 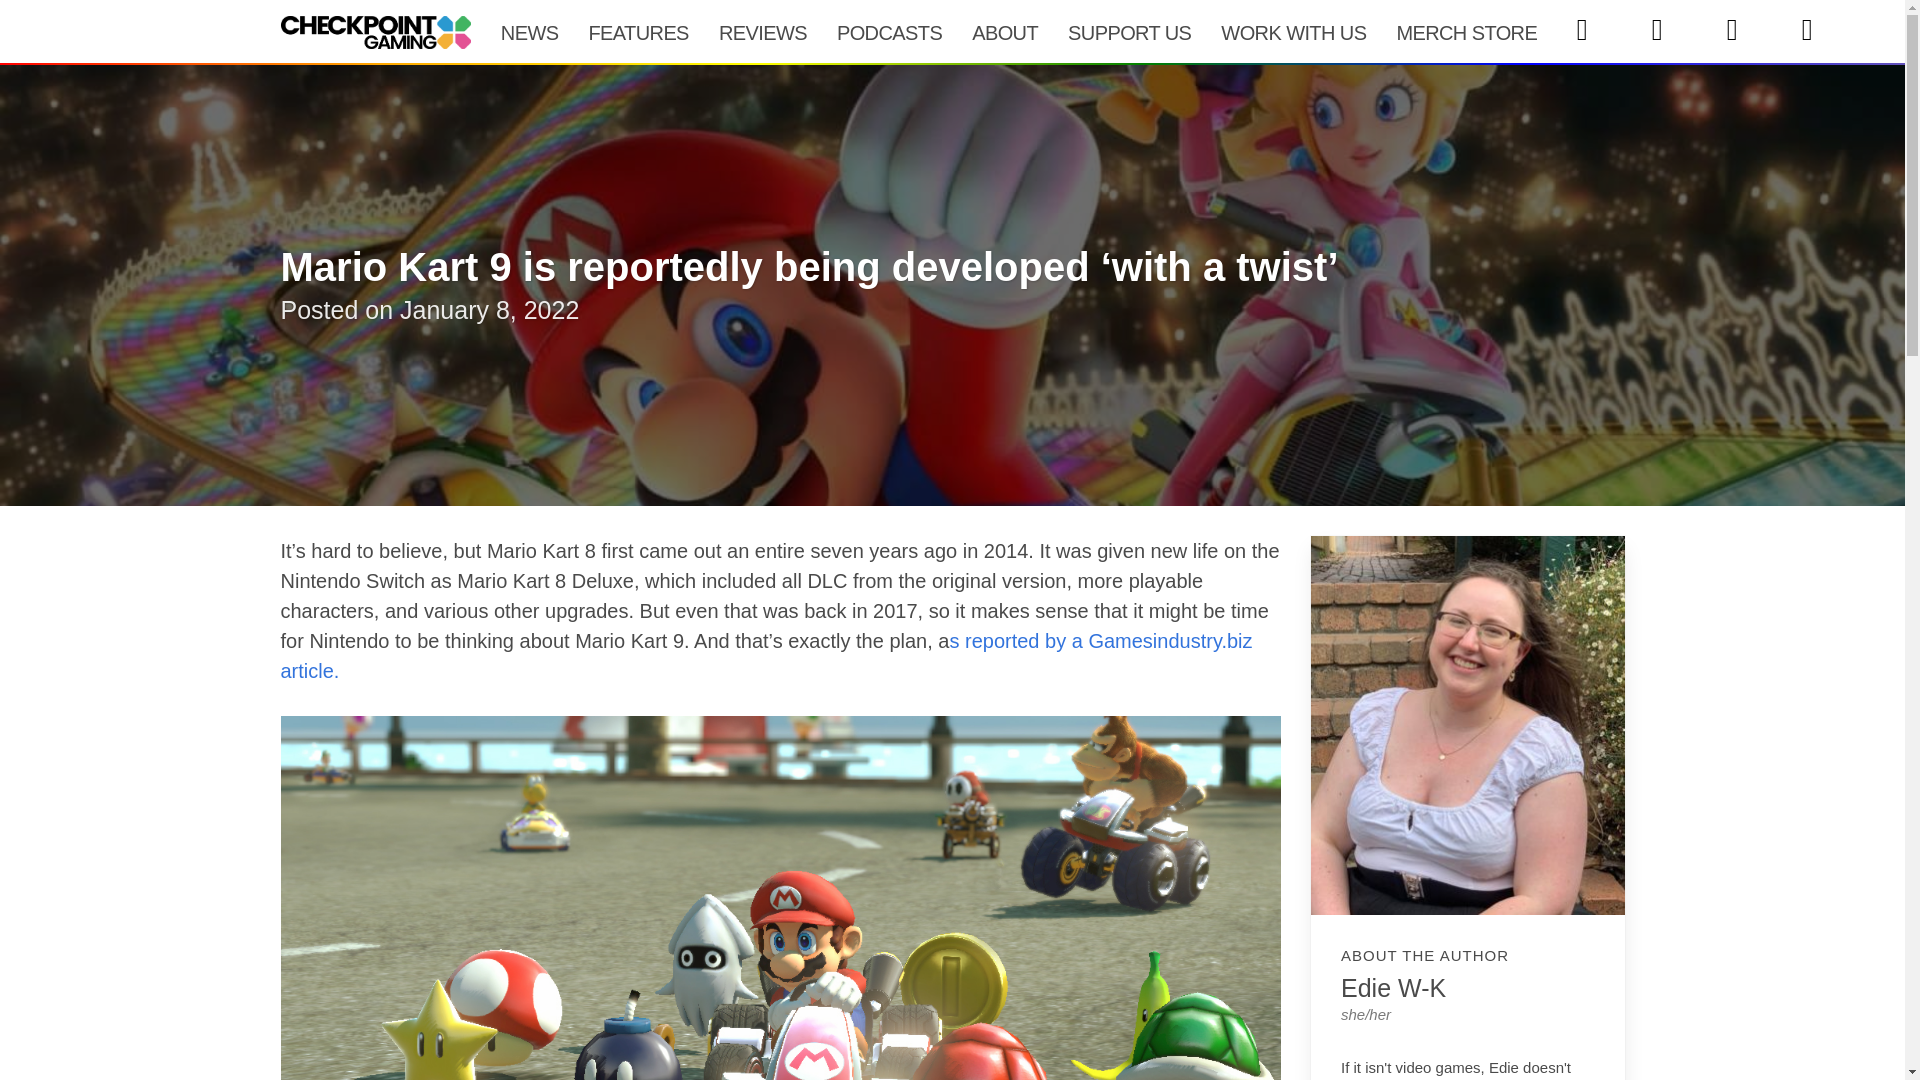 What do you see at coordinates (1004, 32) in the screenshot?
I see `ABOUT` at bounding box center [1004, 32].